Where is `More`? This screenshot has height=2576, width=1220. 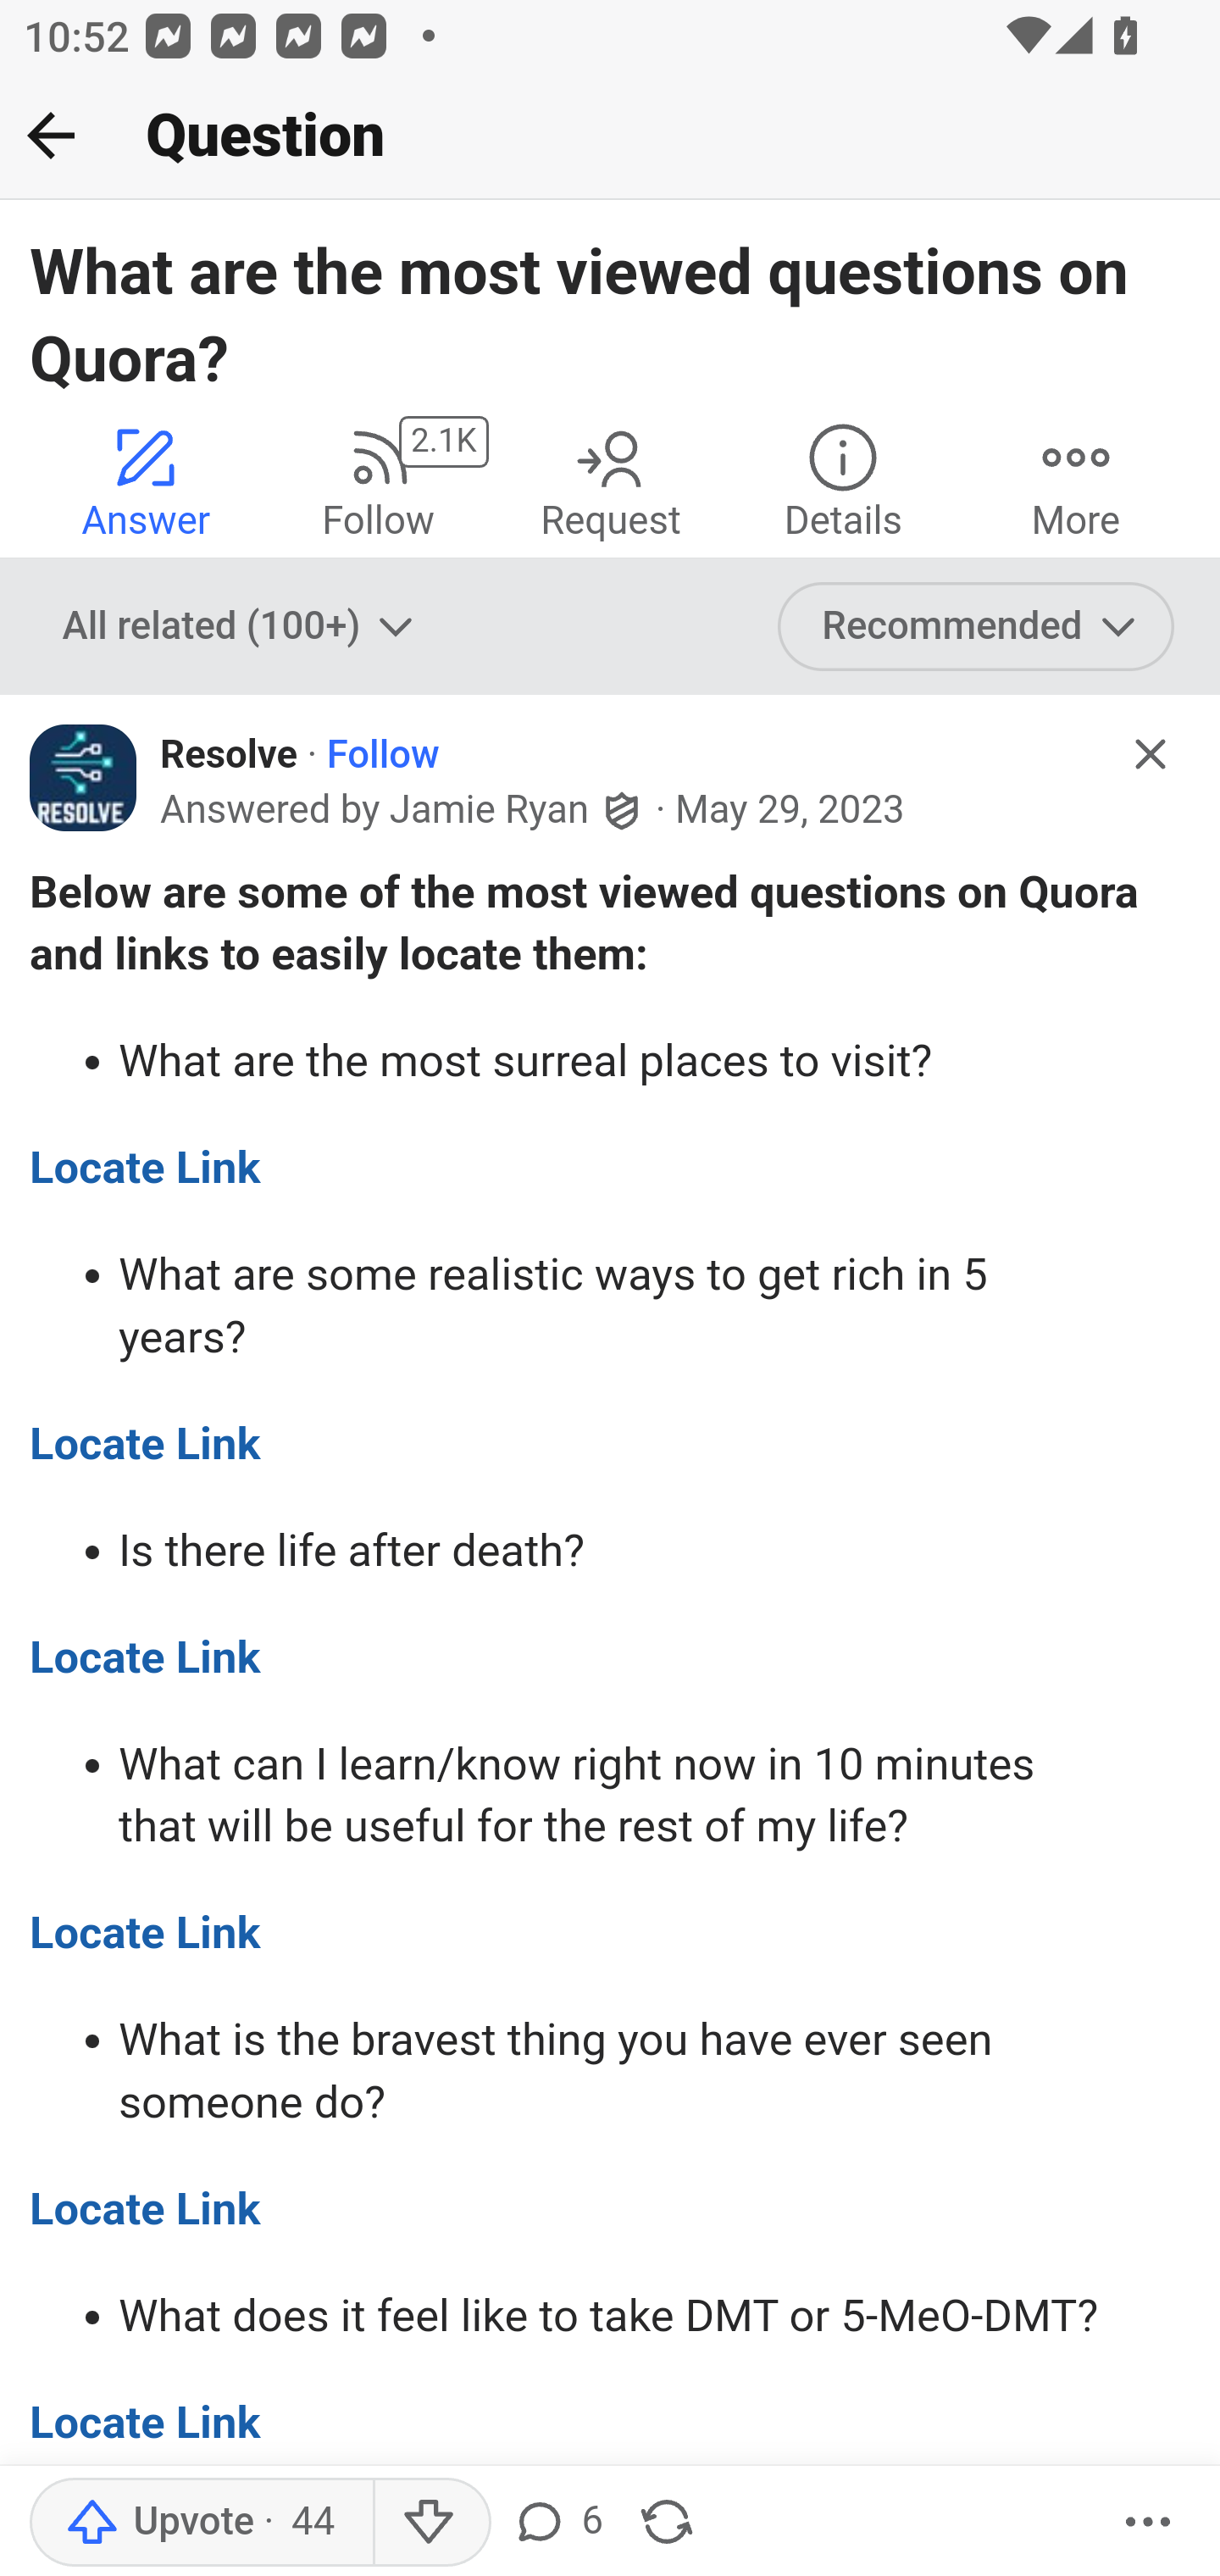
More is located at coordinates (1076, 480).